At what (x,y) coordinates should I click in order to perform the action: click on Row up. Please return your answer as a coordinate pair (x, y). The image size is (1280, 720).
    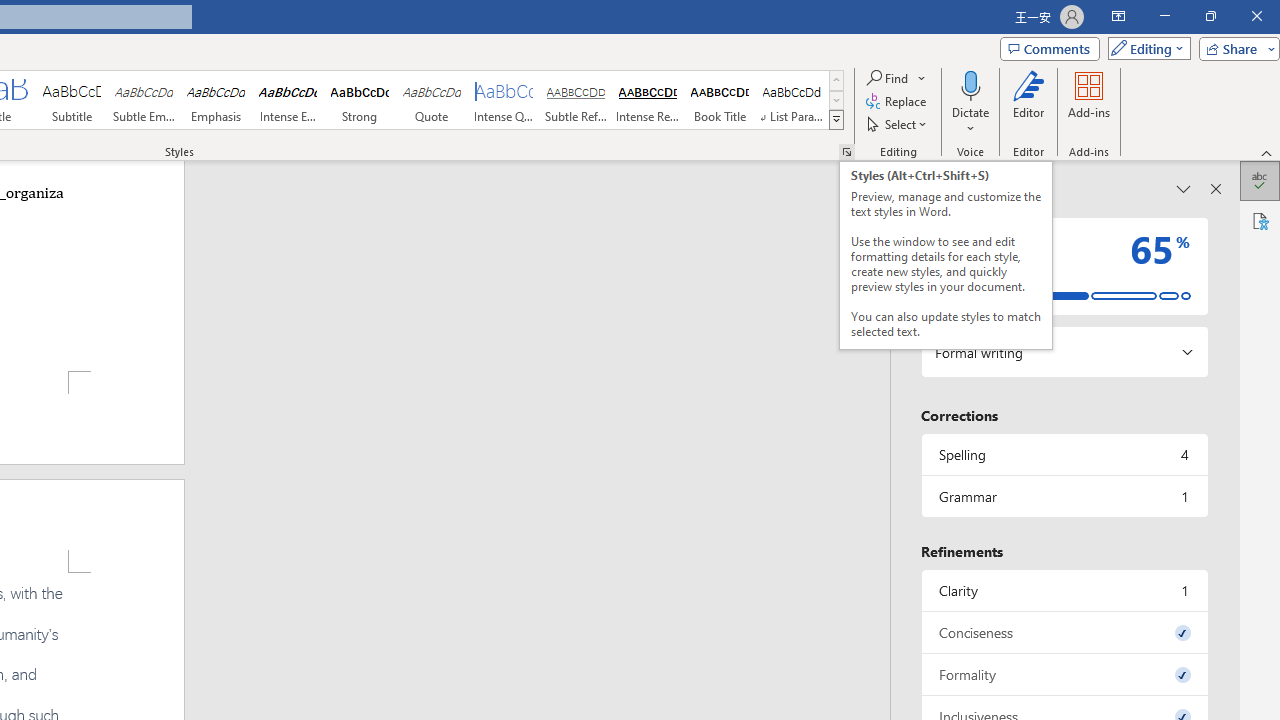
    Looking at the image, I should click on (836, 80).